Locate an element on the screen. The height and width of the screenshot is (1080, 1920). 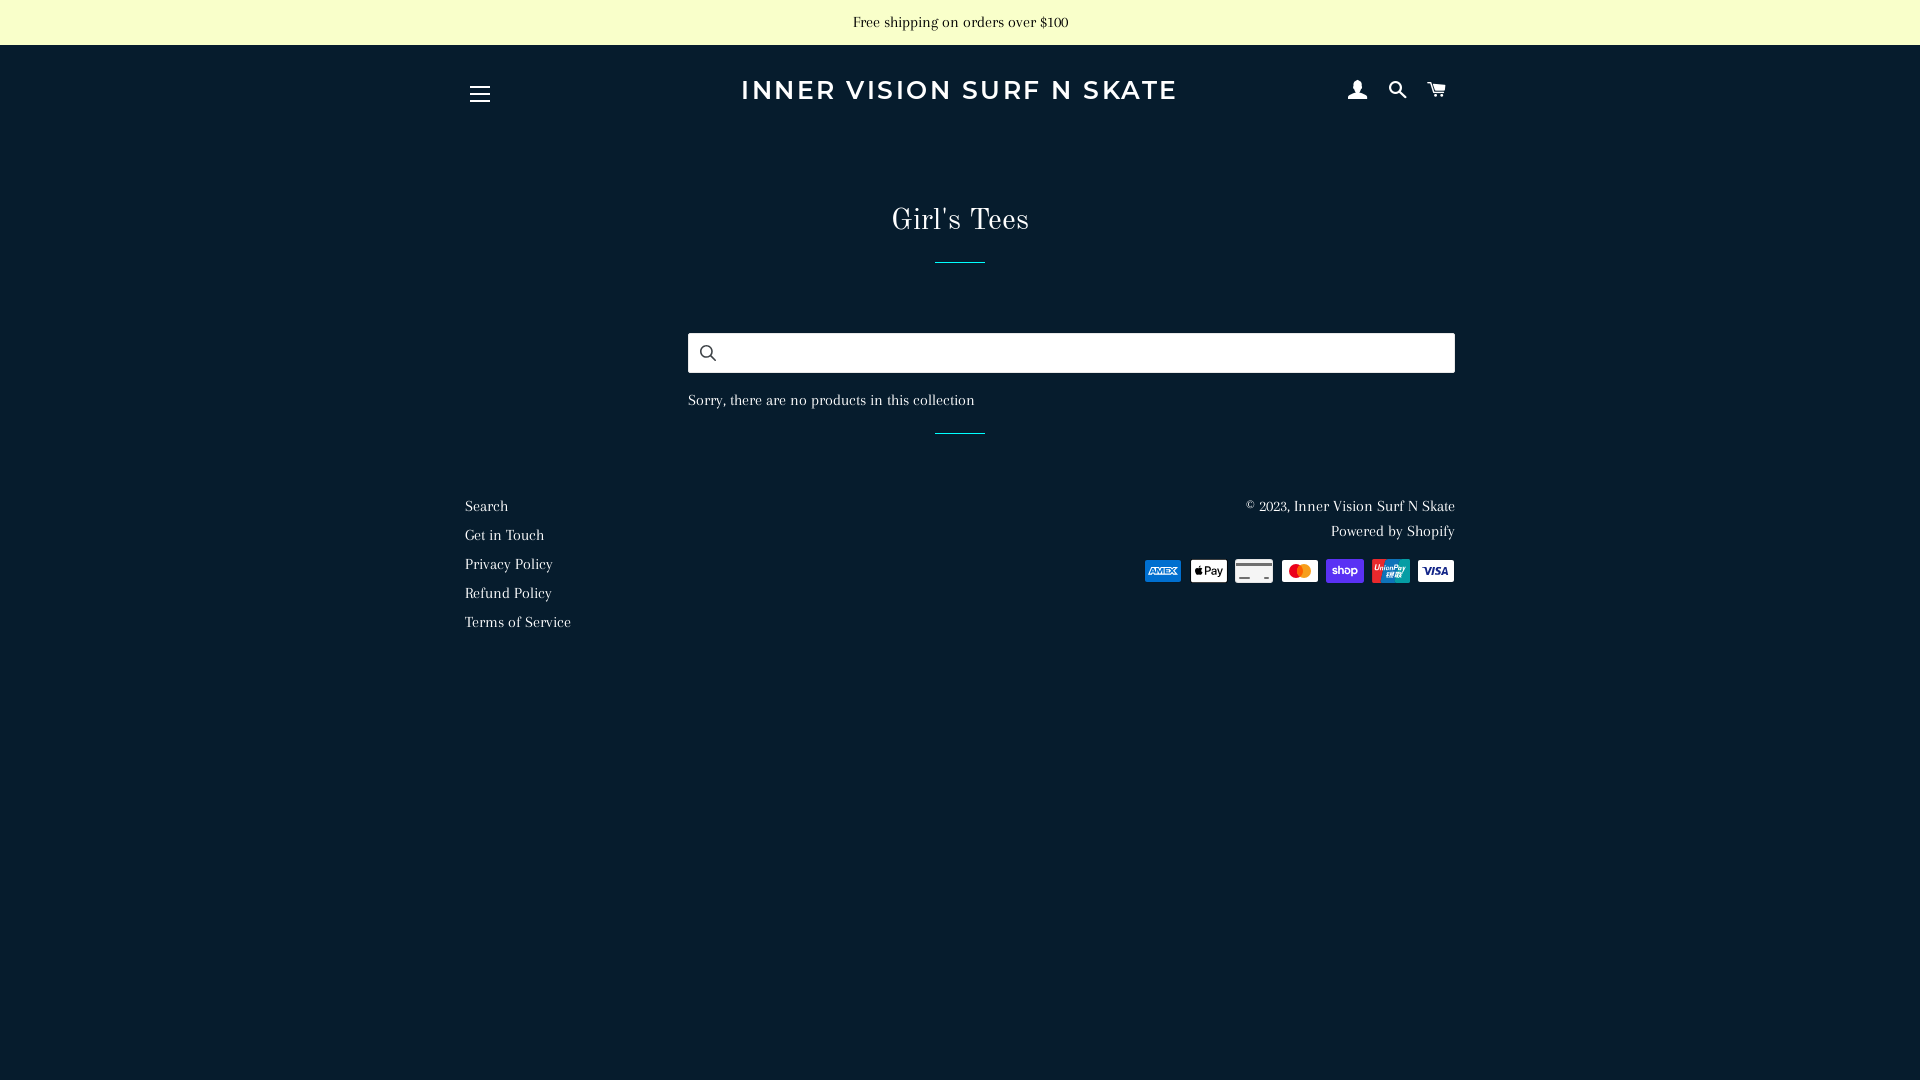
Get in Touch is located at coordinates (504, 535).